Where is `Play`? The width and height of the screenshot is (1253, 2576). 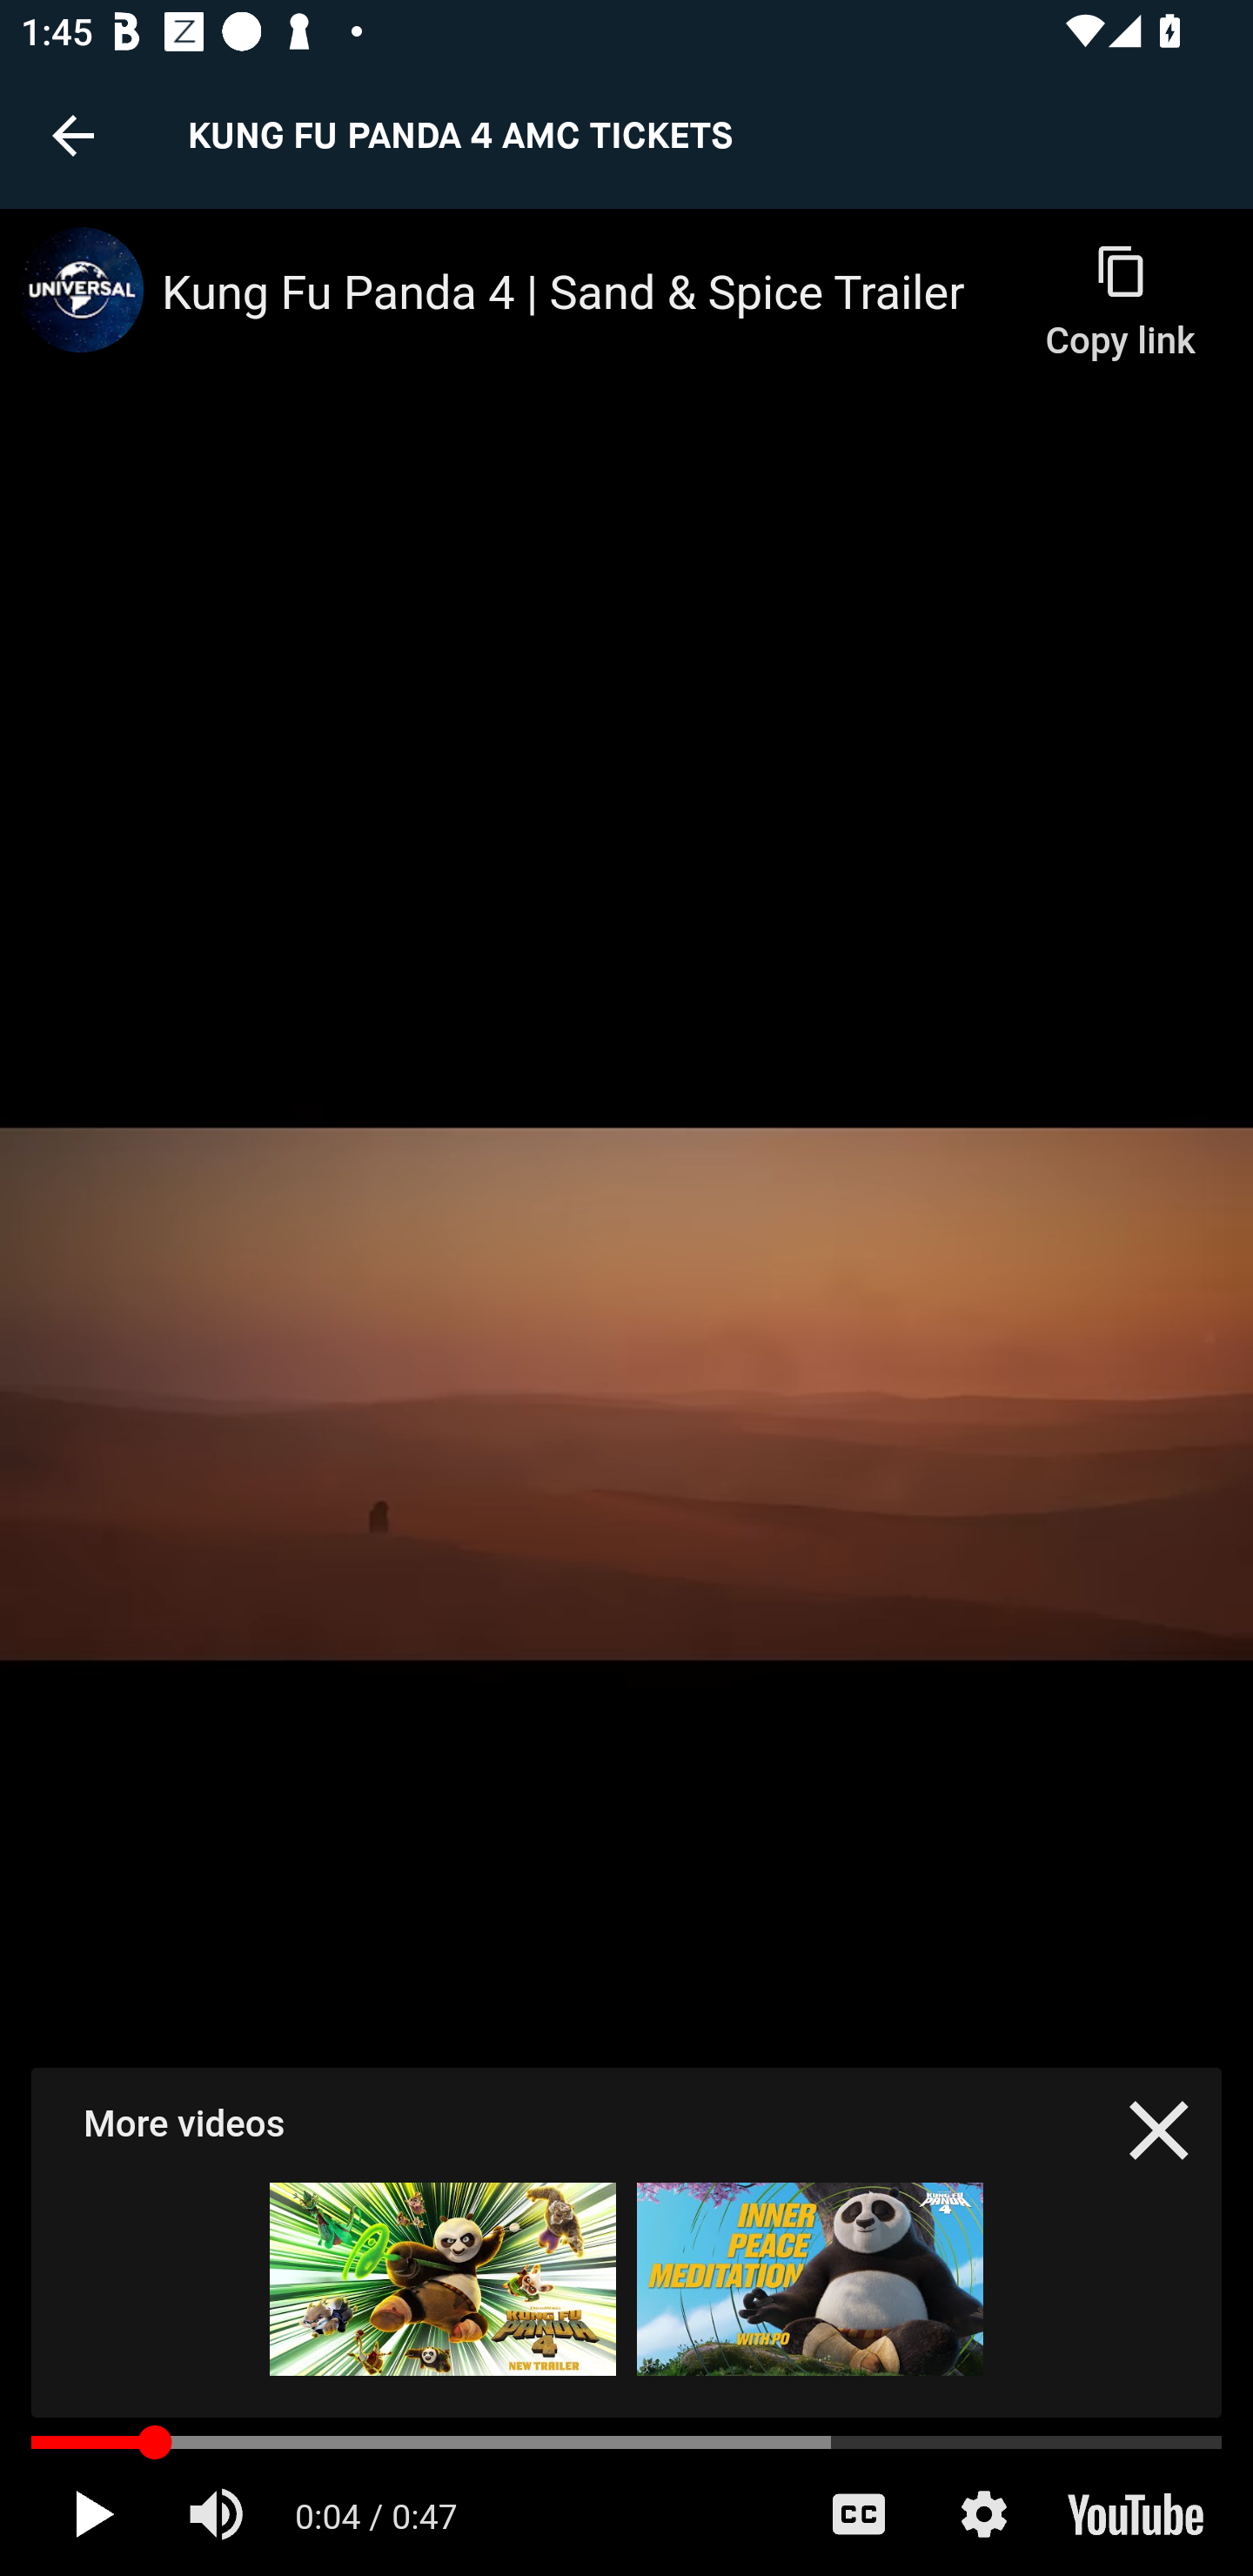 Play is located at coordinates (94, 2513).